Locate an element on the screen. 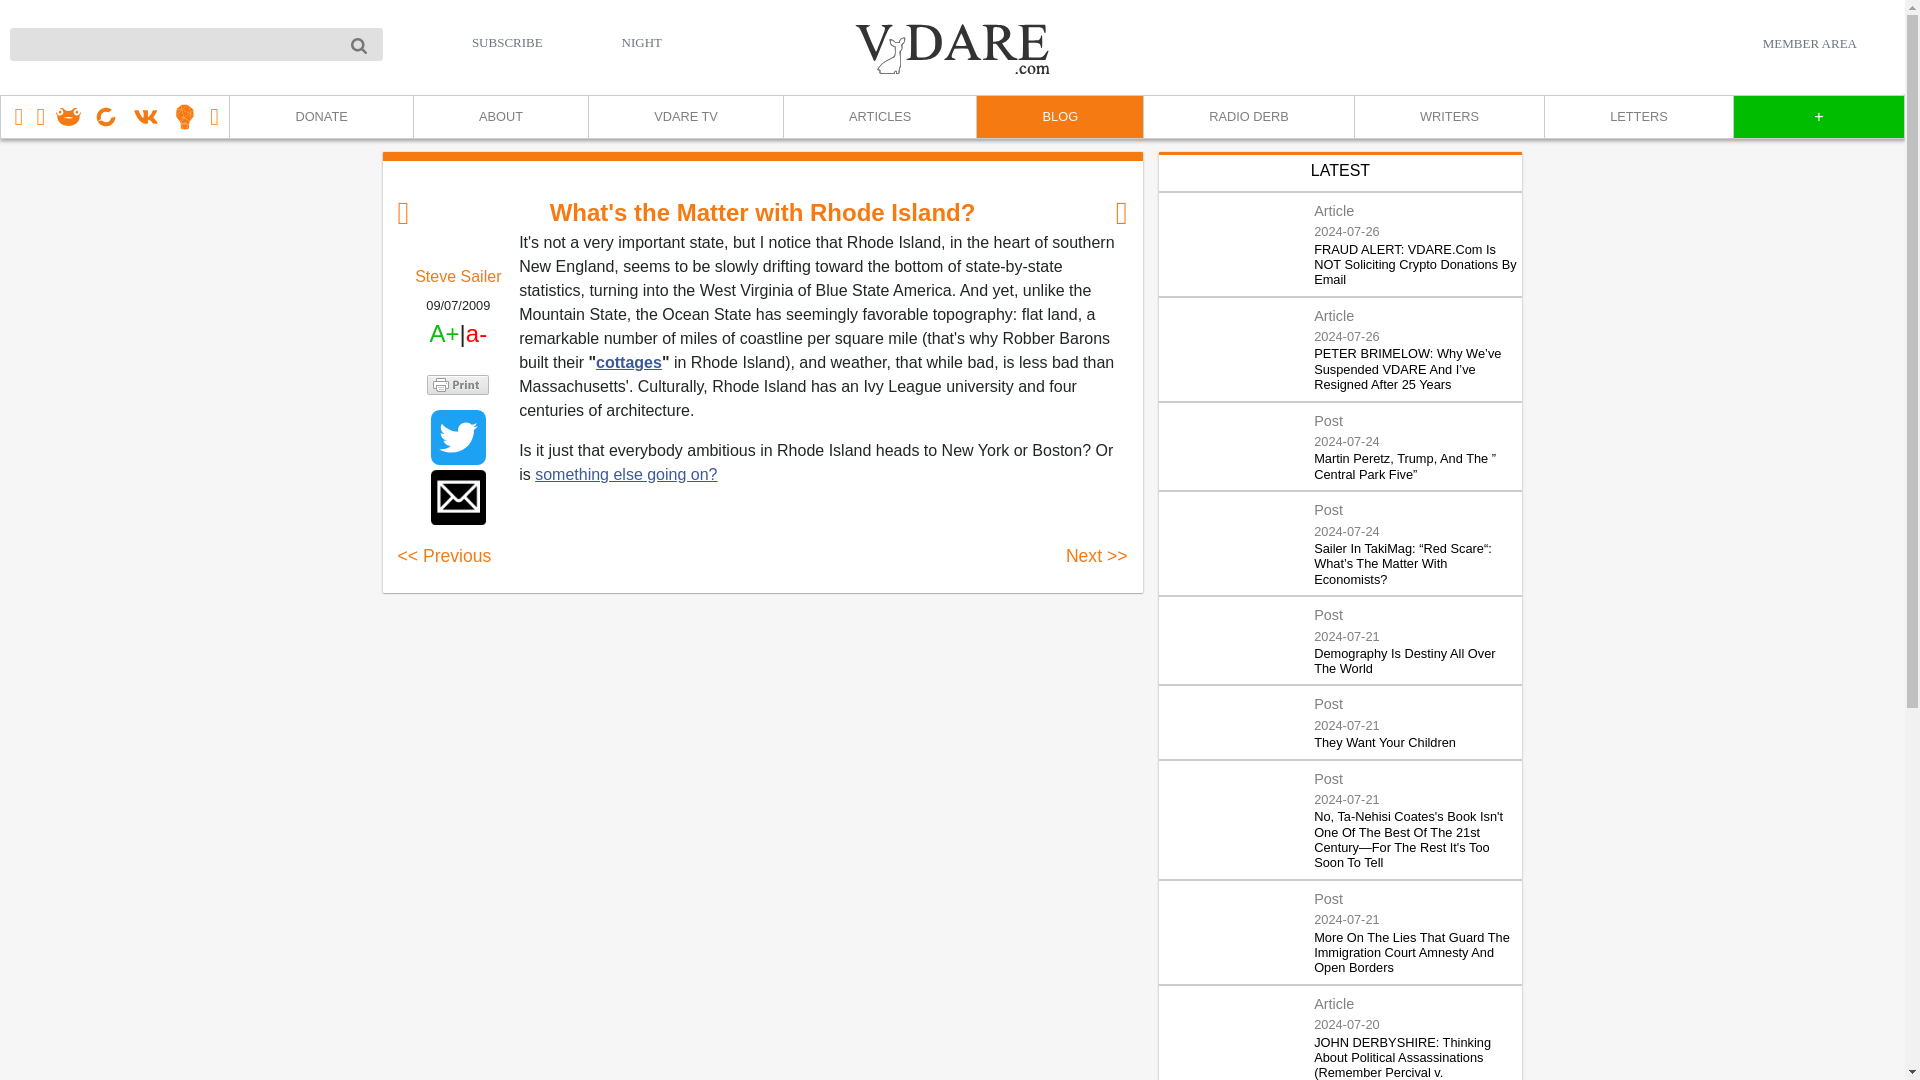  BLOG is located at coordinates (1058, 117).